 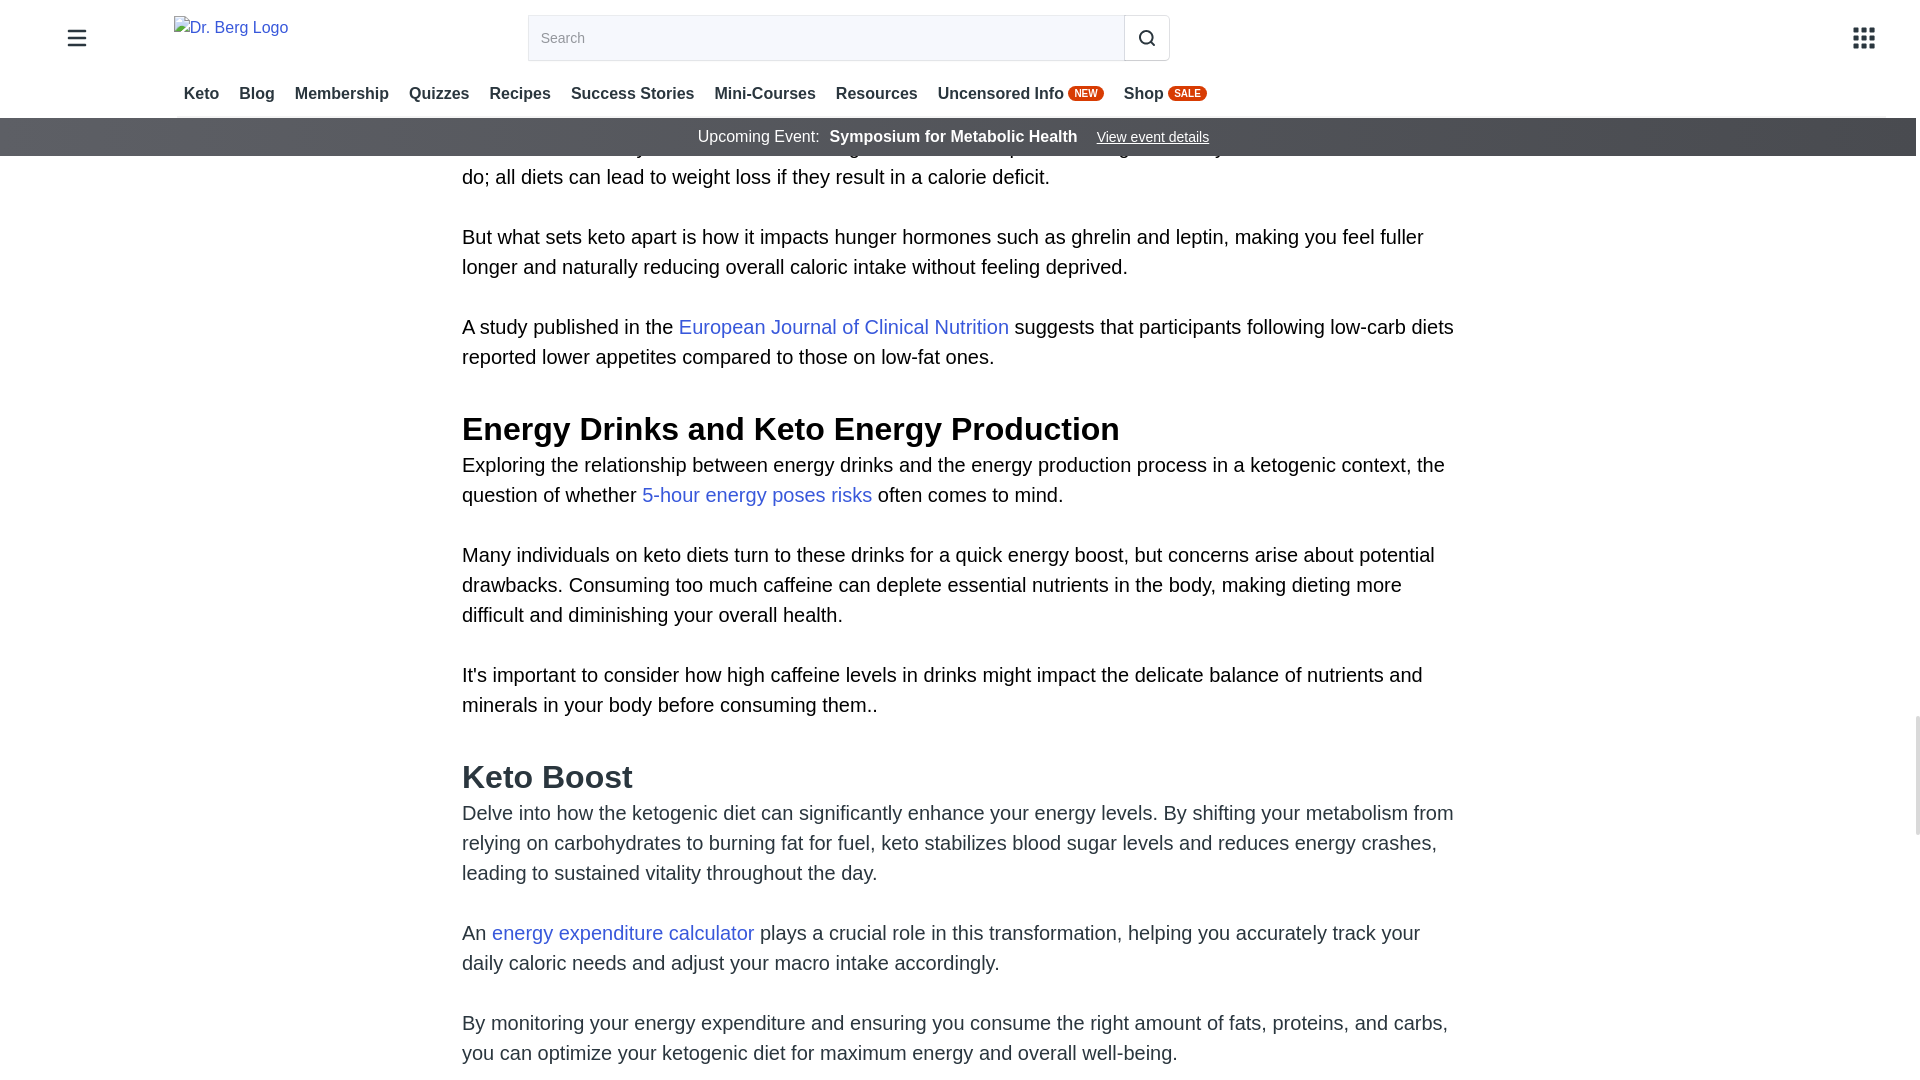 I want to click on 5-hour energy poses risks, so click(x=756, y=494).